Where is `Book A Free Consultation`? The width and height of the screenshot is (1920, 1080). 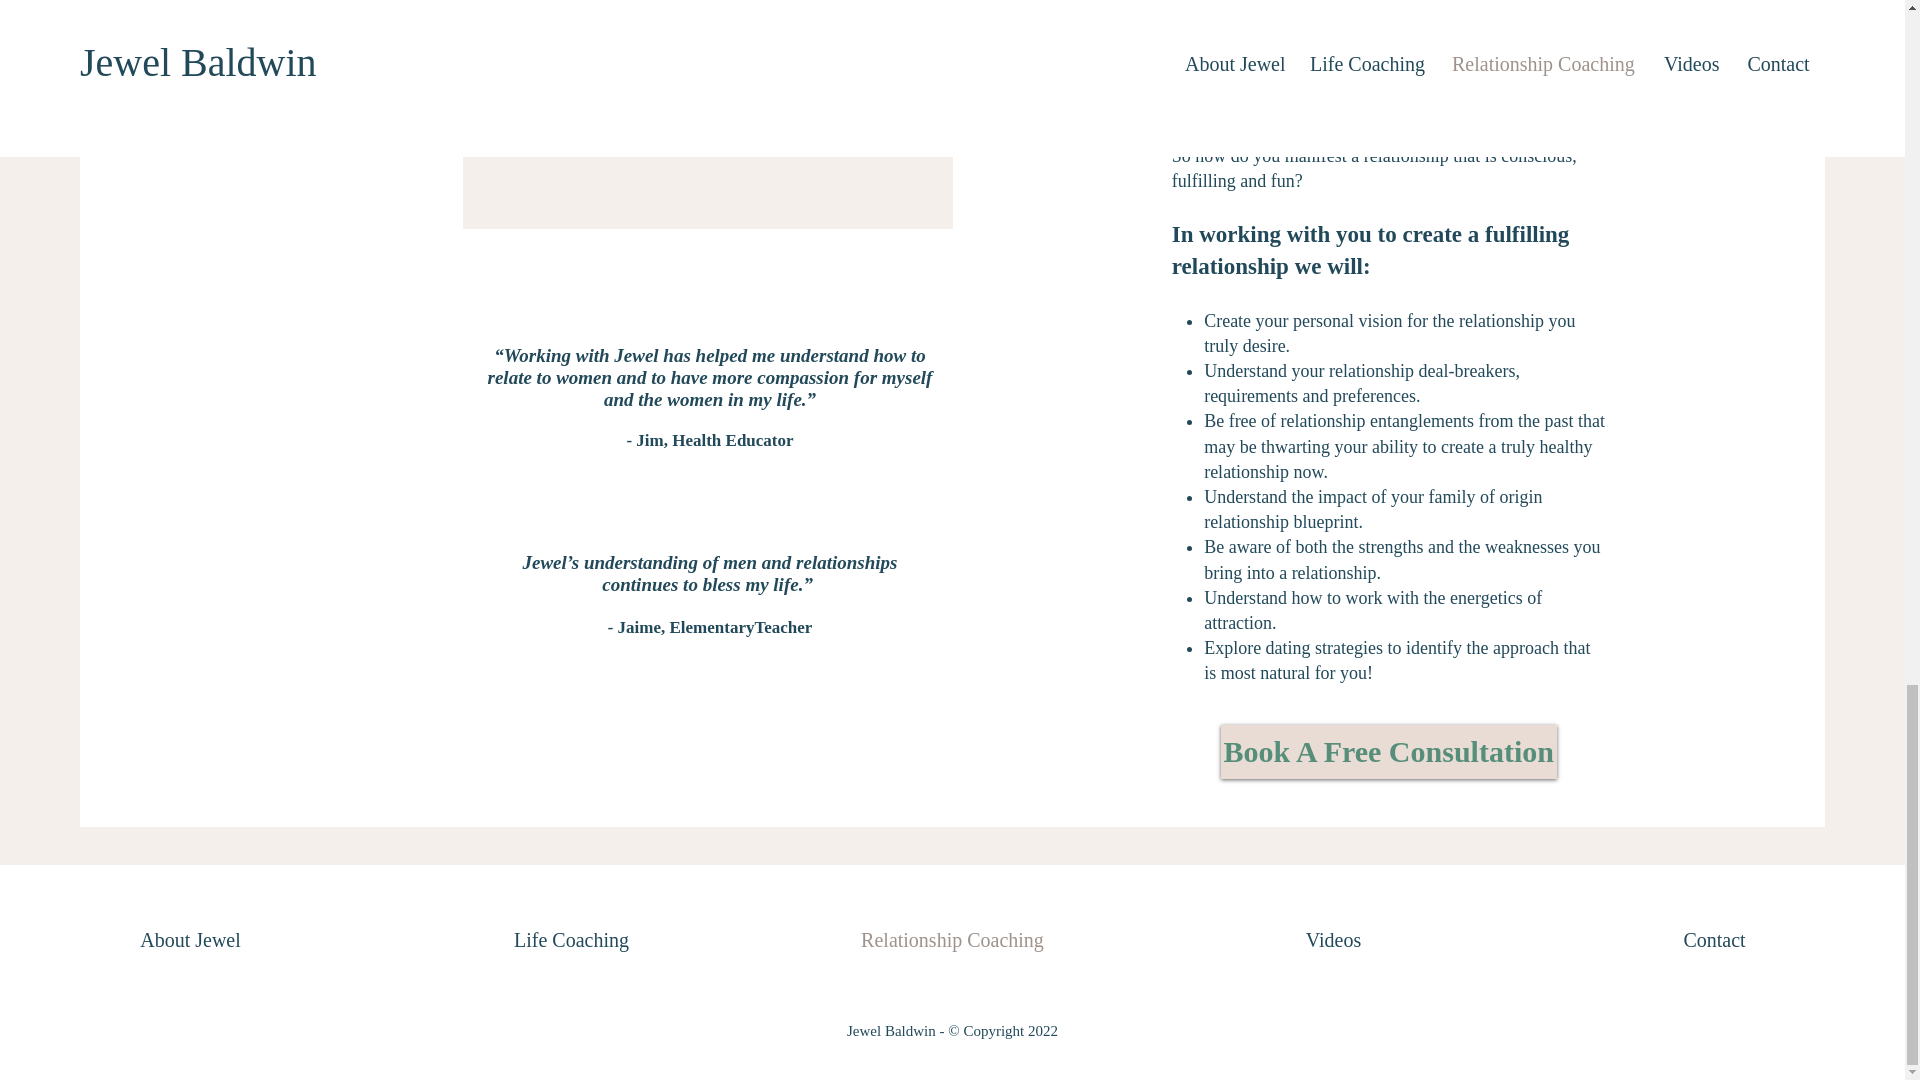
Book A Free Consultation is located at coordinates (1389, 751).